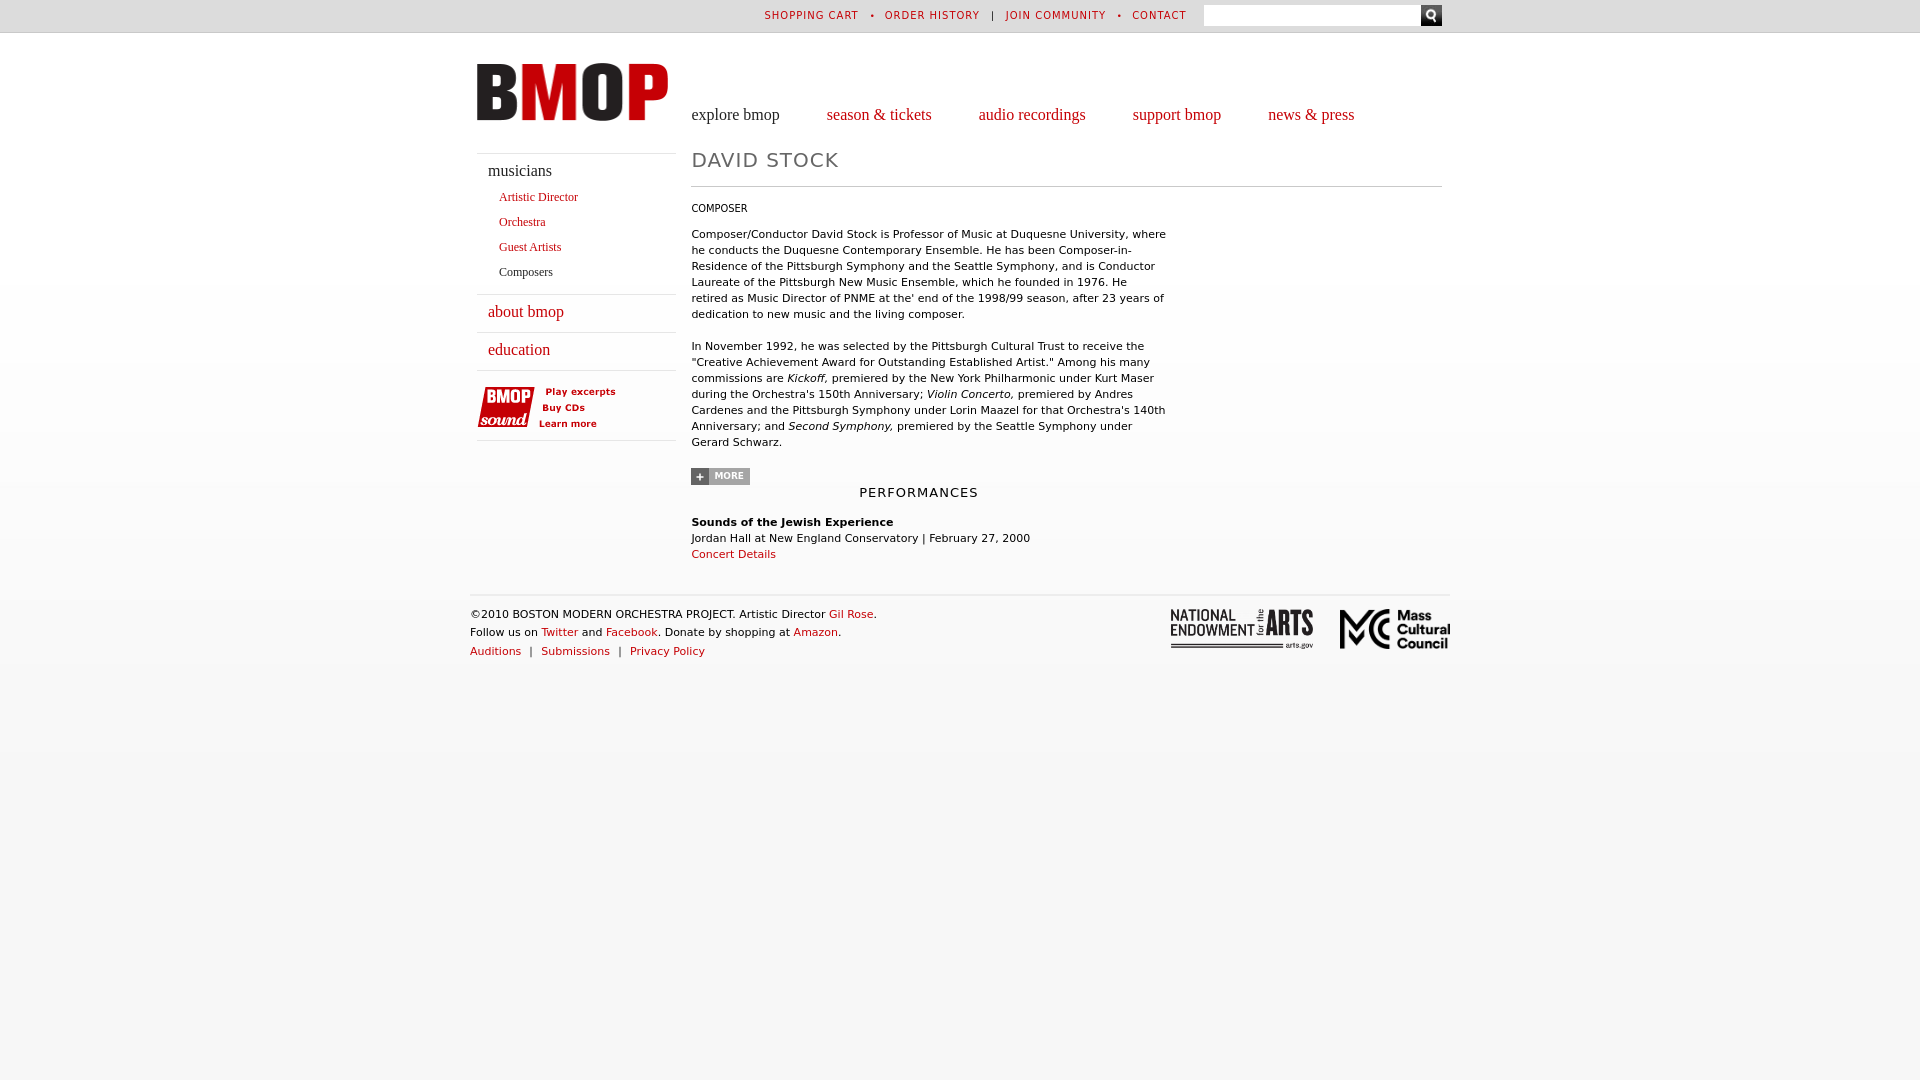 This screenshot has height=1080, width=1920. Describe the element at coordinates (520, 170) in the screenshot. I see `Musicians` at that location.